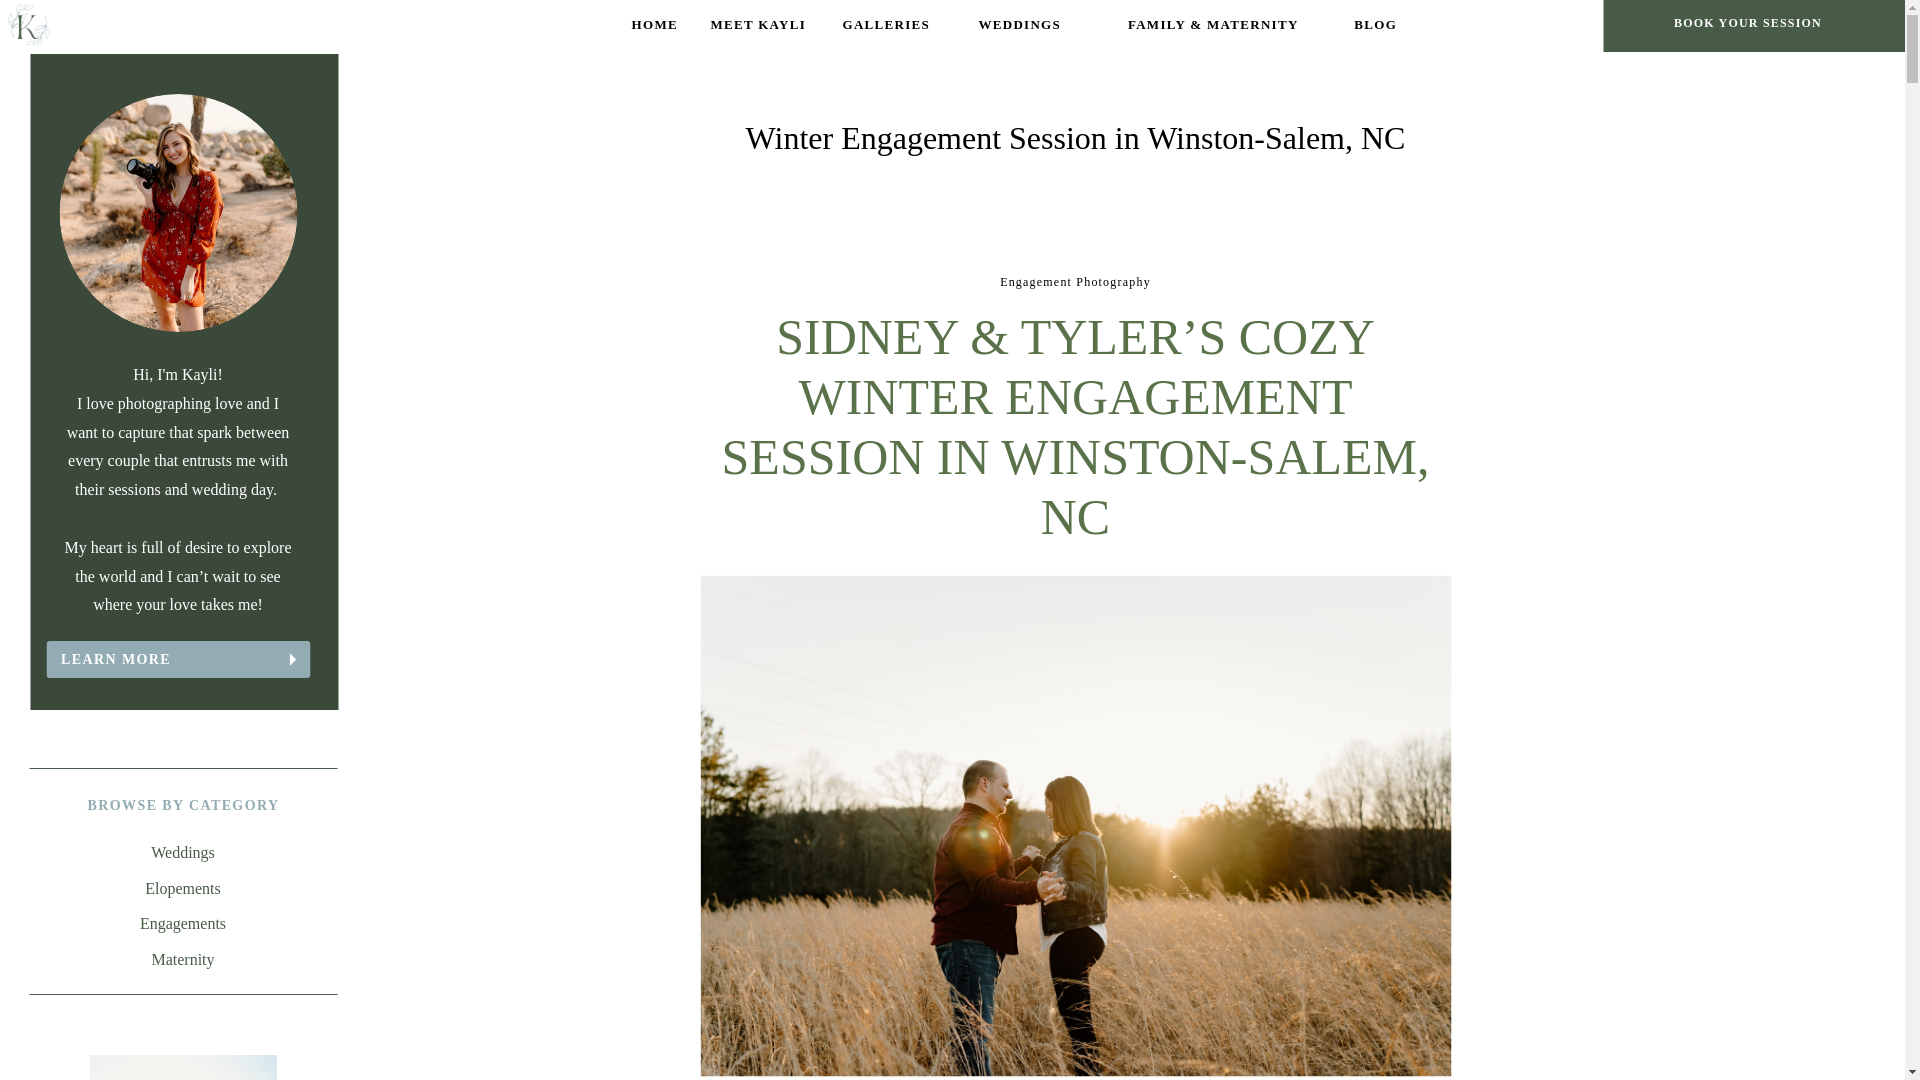 The image size is (1920, 1080). Describe the element at coordinates (1075, 282) in the screenshot. I see `Engagement Photography` at that location.